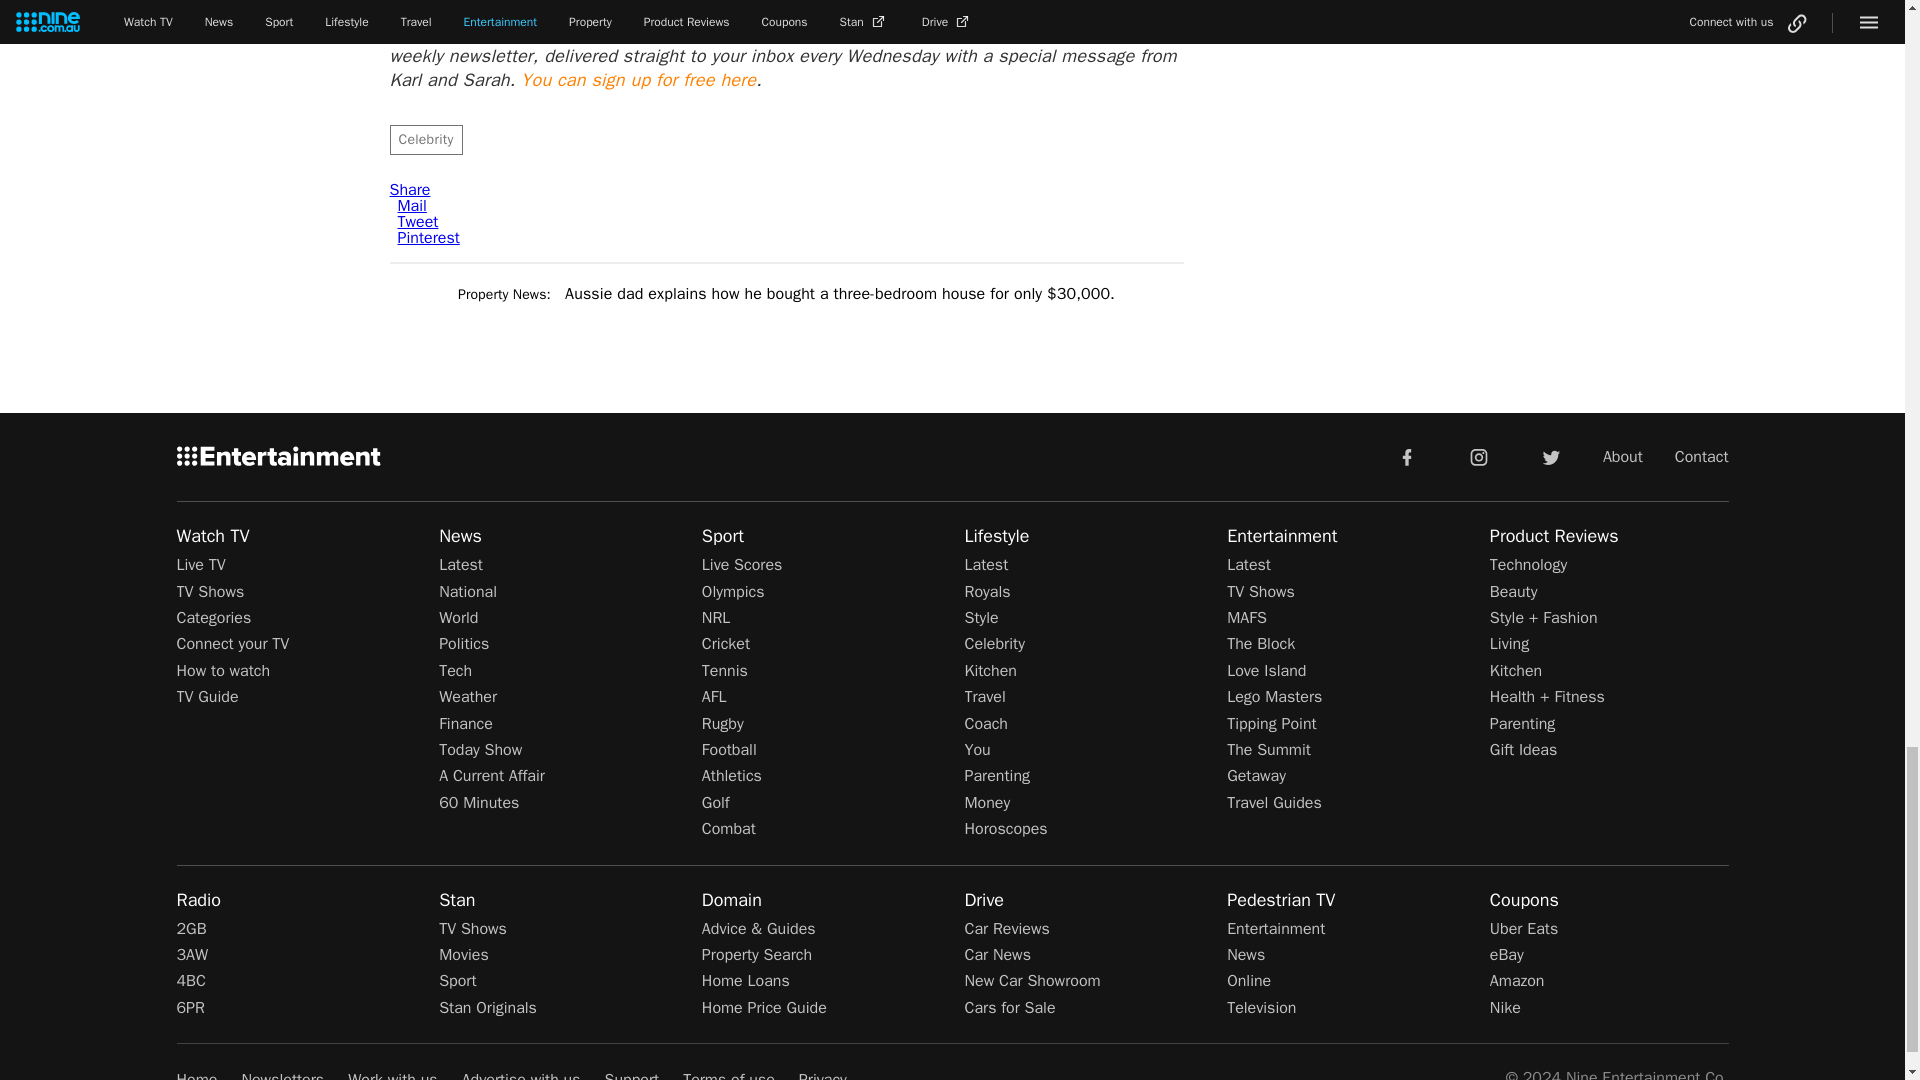  What do you see at coordinates (1479, 456) in the screenshot?
I see `instagram` at bounding box center [1479, 456].